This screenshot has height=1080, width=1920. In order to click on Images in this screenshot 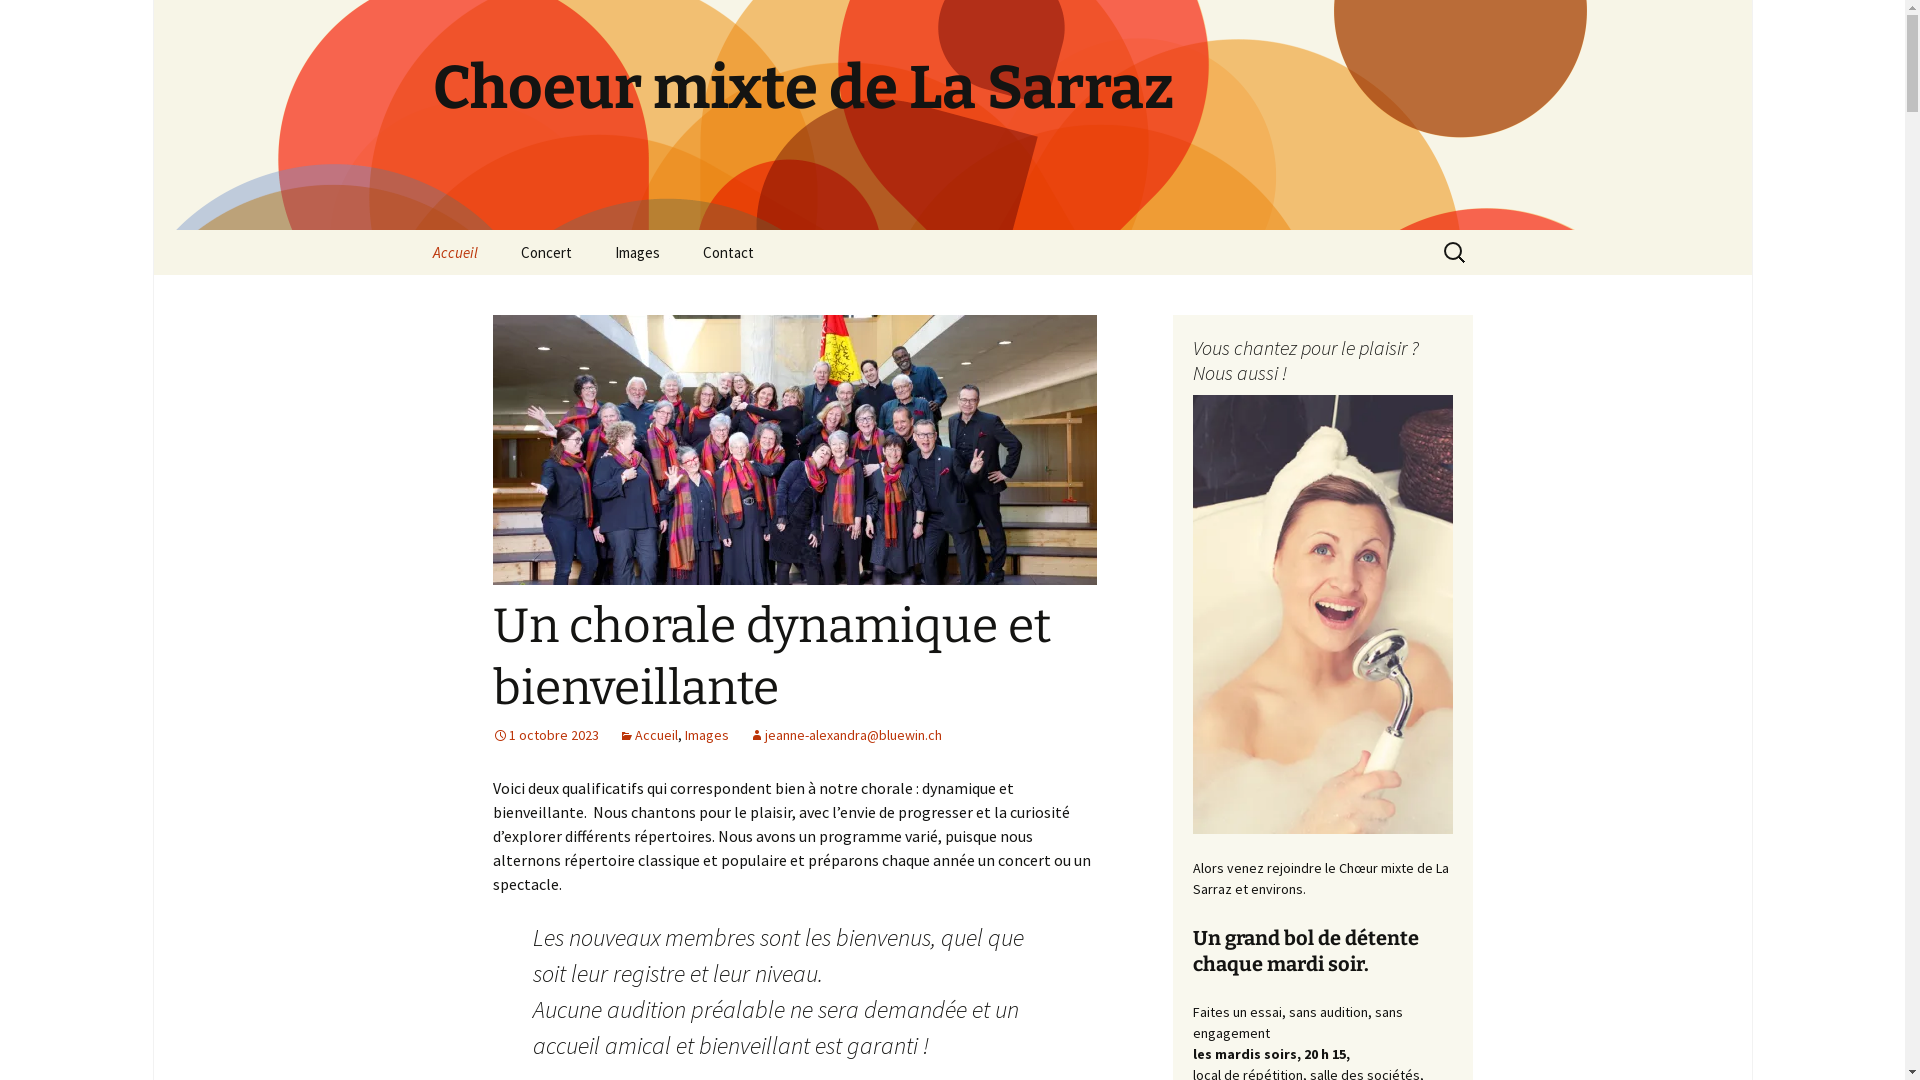, I will do `click(636, 252)`.